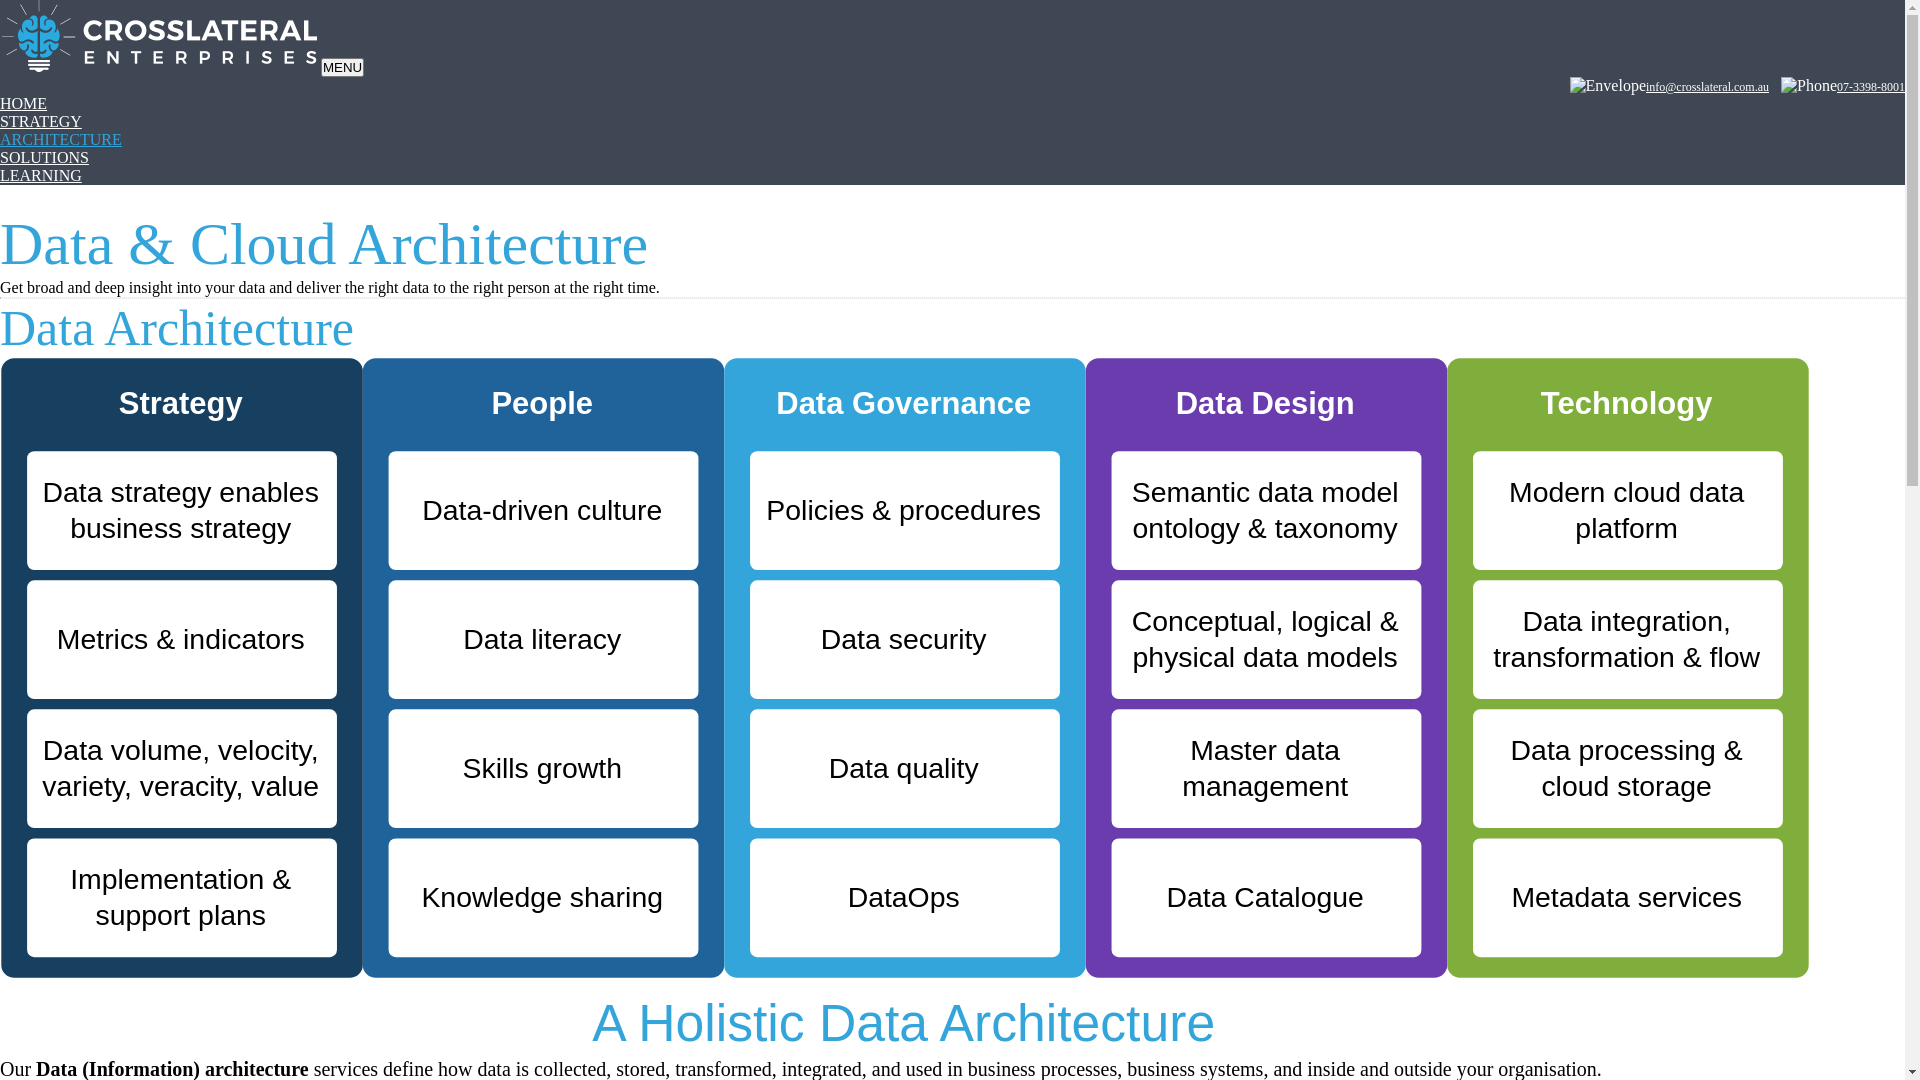  What do you see at coordinates (44, 158) in the screenshot?
I see `SOLUTIONS` at bounding box center [44, 158].